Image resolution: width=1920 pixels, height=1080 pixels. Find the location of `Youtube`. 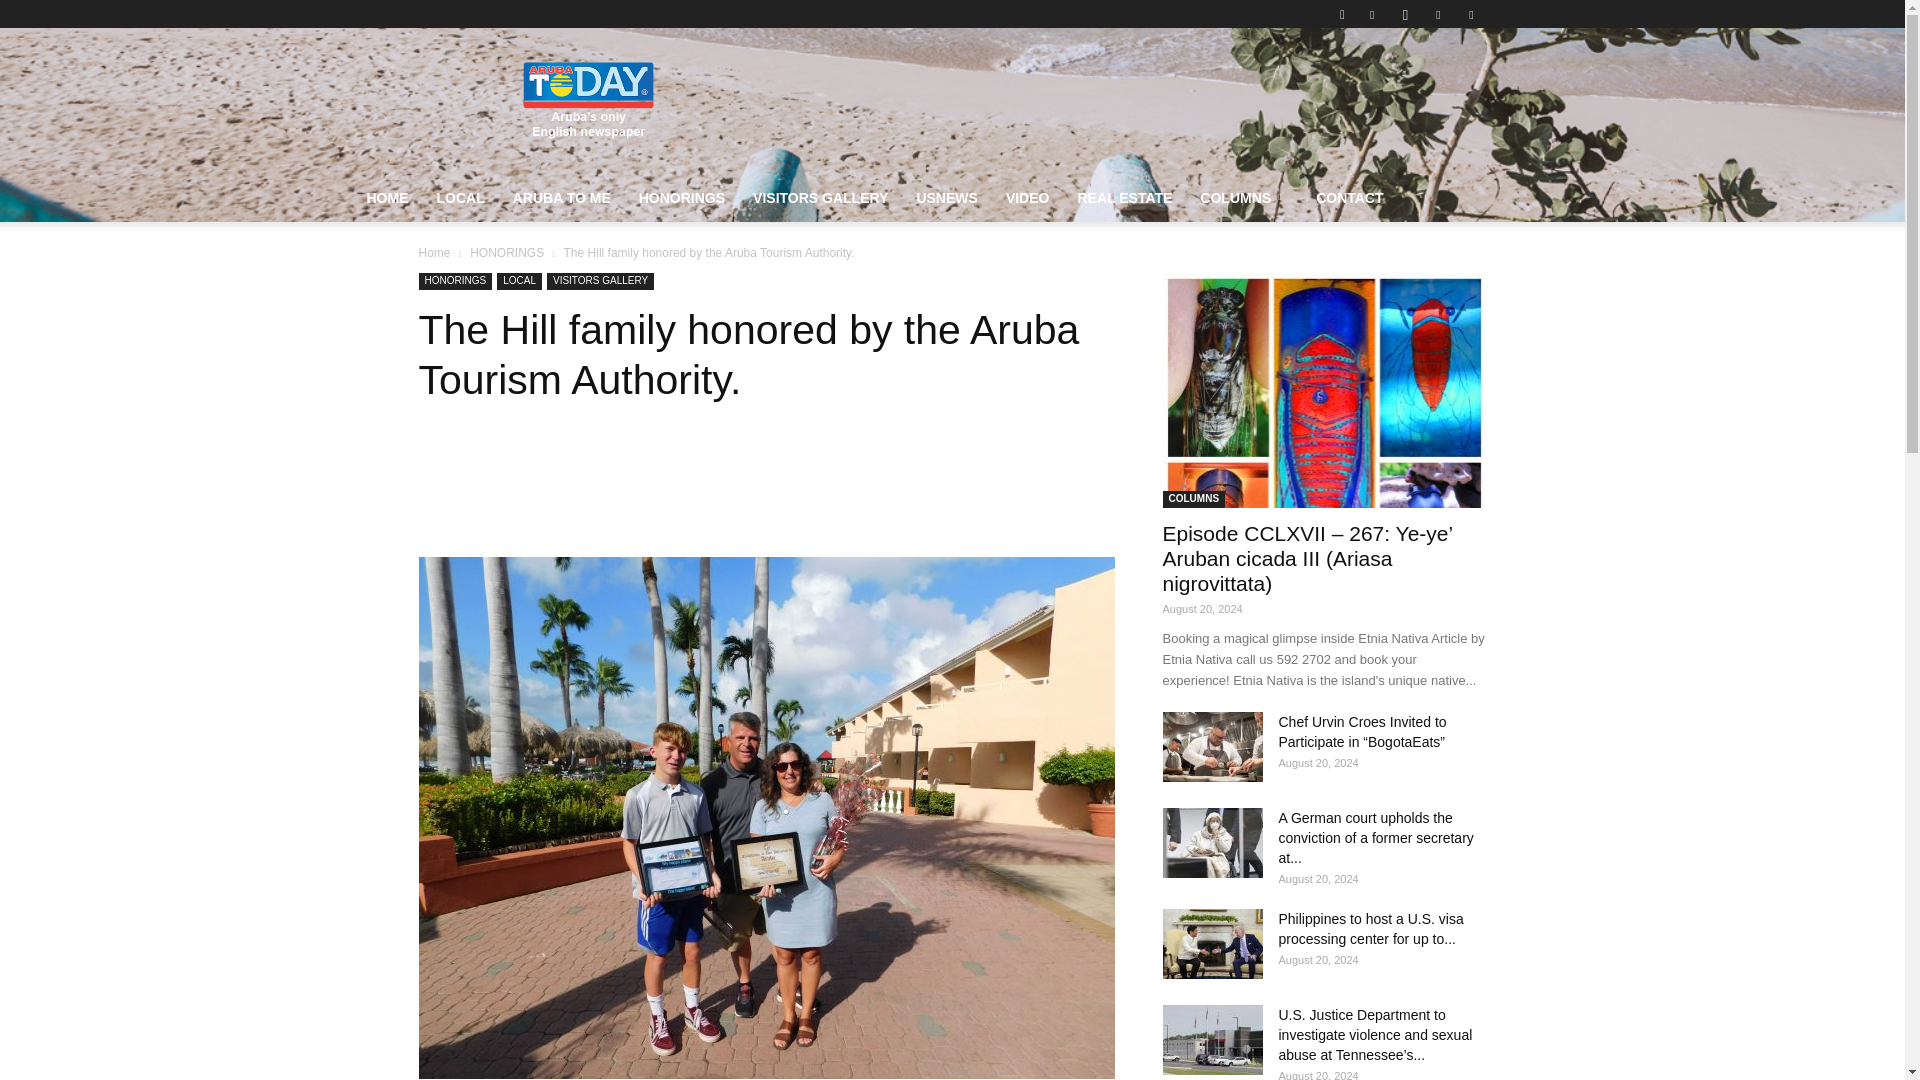

Youtube is located at coordinates (1470, 14).